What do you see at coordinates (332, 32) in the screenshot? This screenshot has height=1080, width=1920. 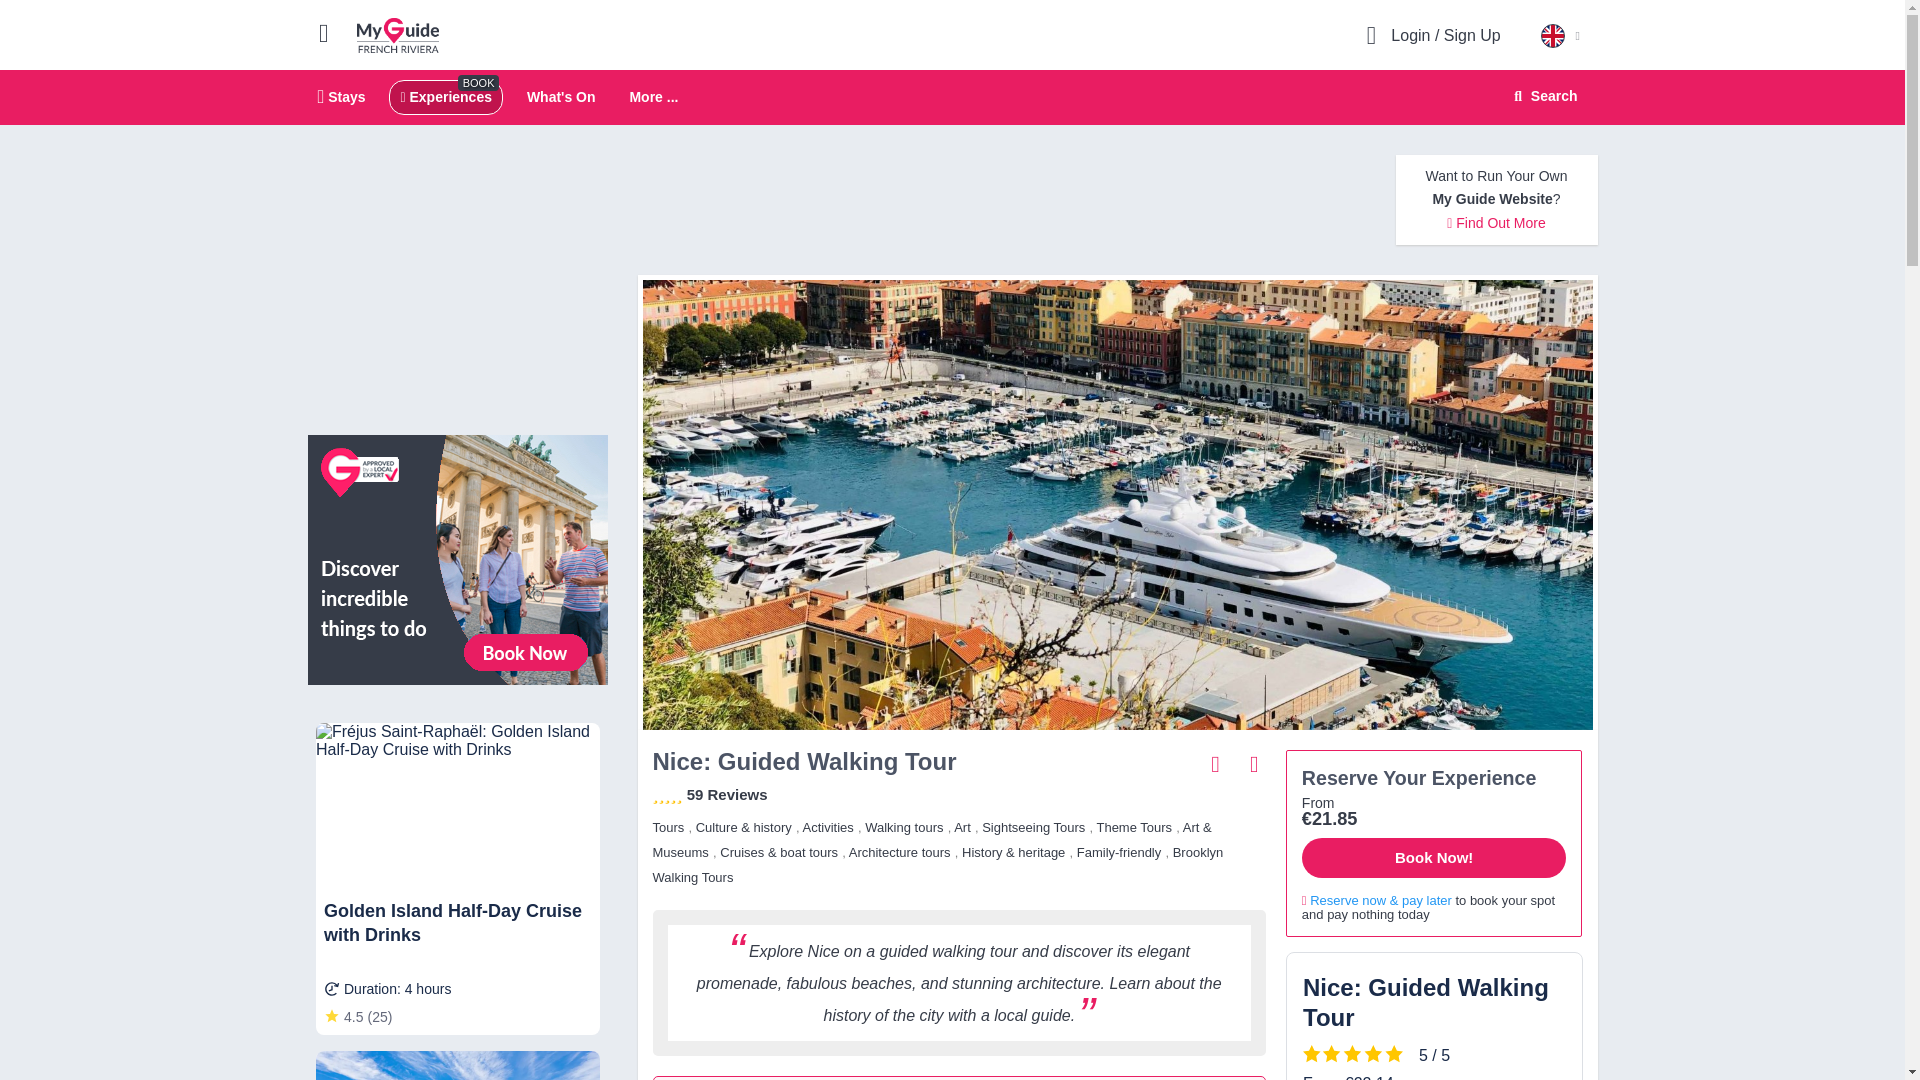 I see `Toggle Menu` at bounding box center [332, 32].